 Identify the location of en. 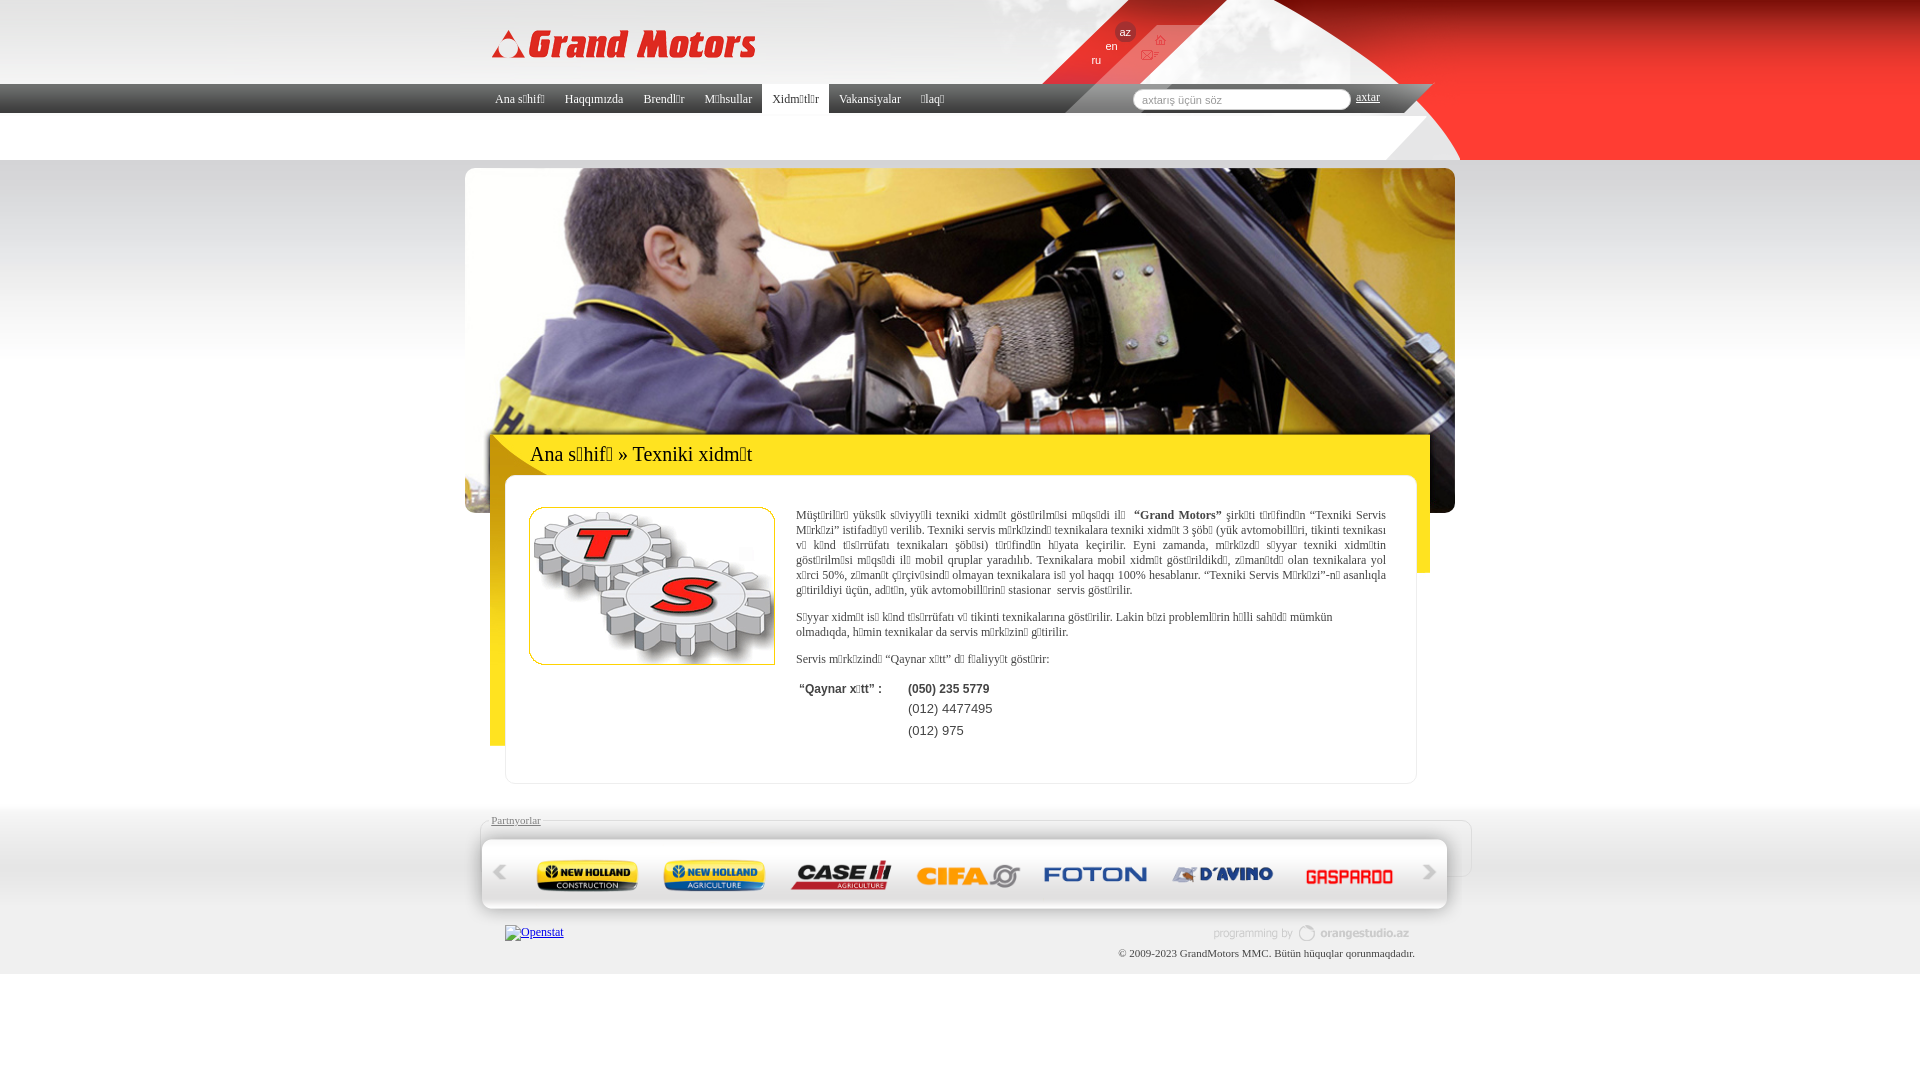
(1111, 46).